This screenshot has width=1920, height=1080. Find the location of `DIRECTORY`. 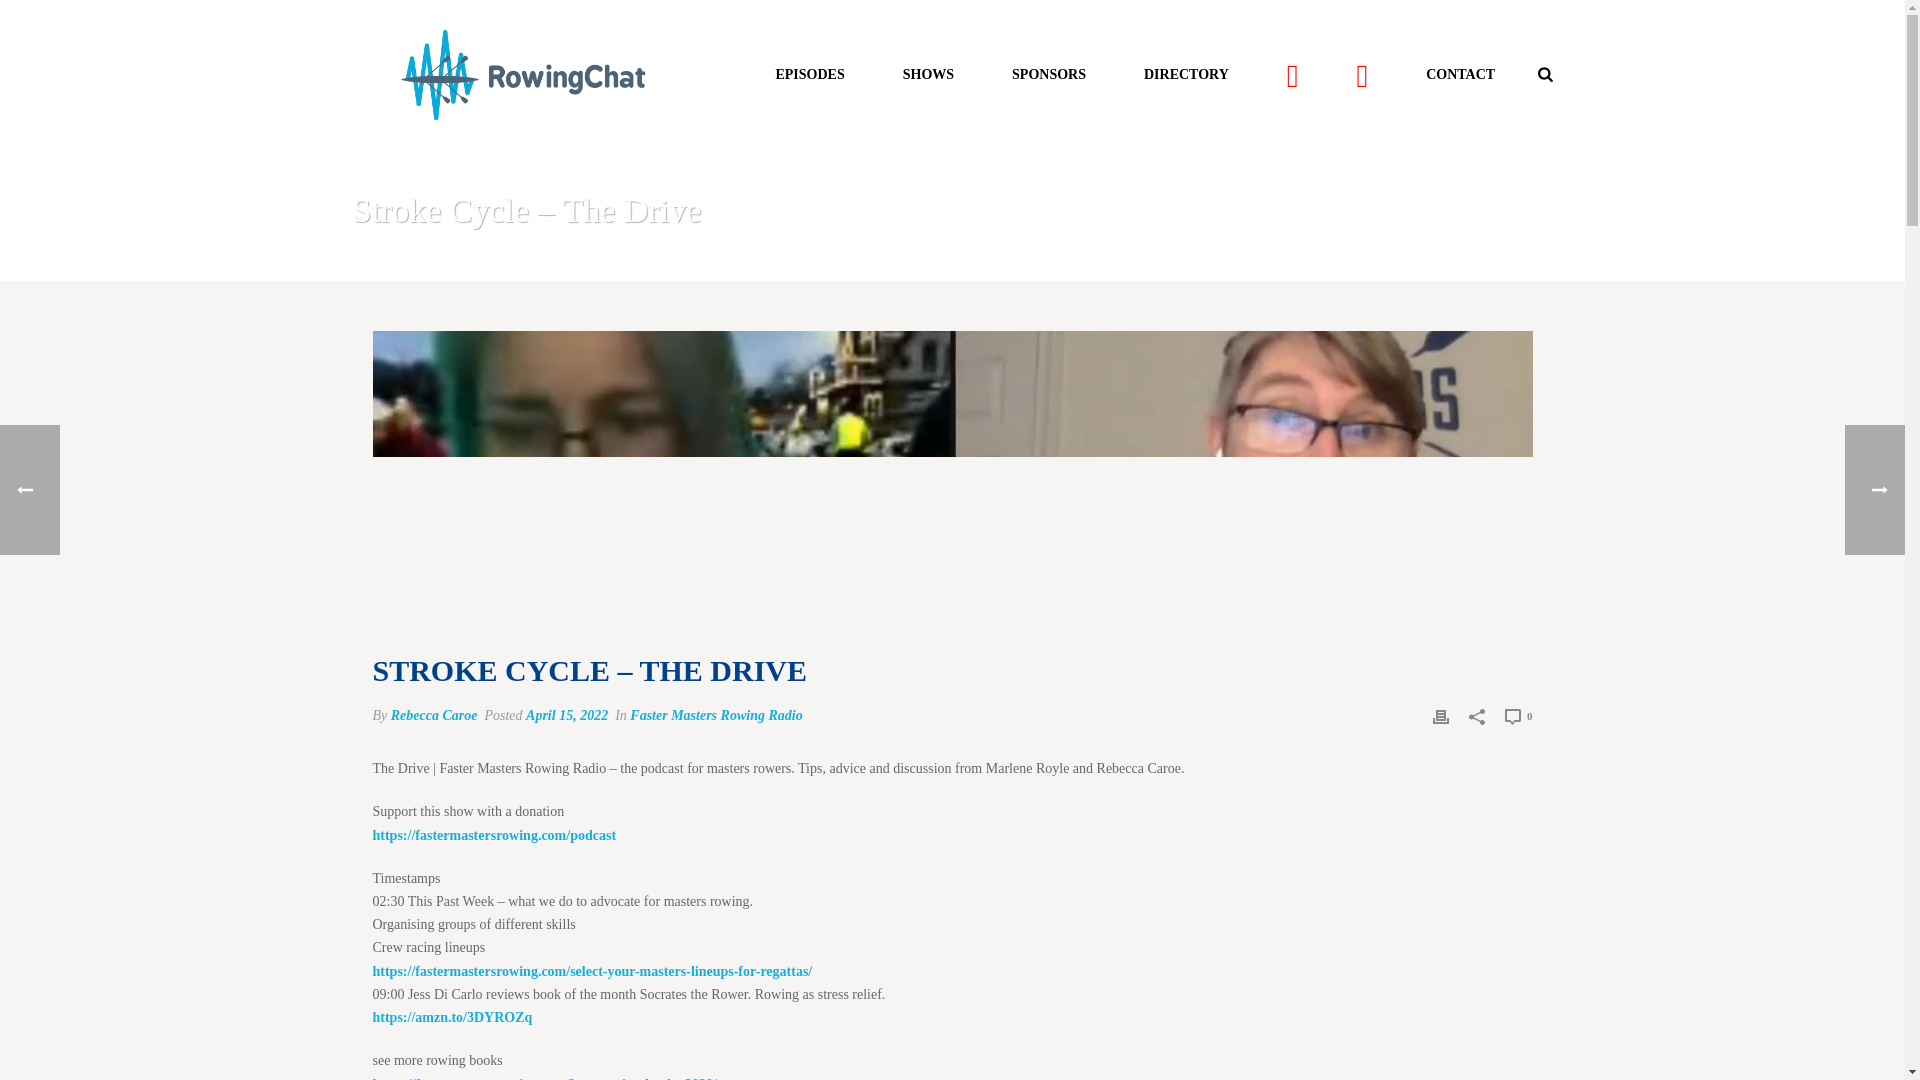

DIRECTORY is located at coordinates (1186, 74).